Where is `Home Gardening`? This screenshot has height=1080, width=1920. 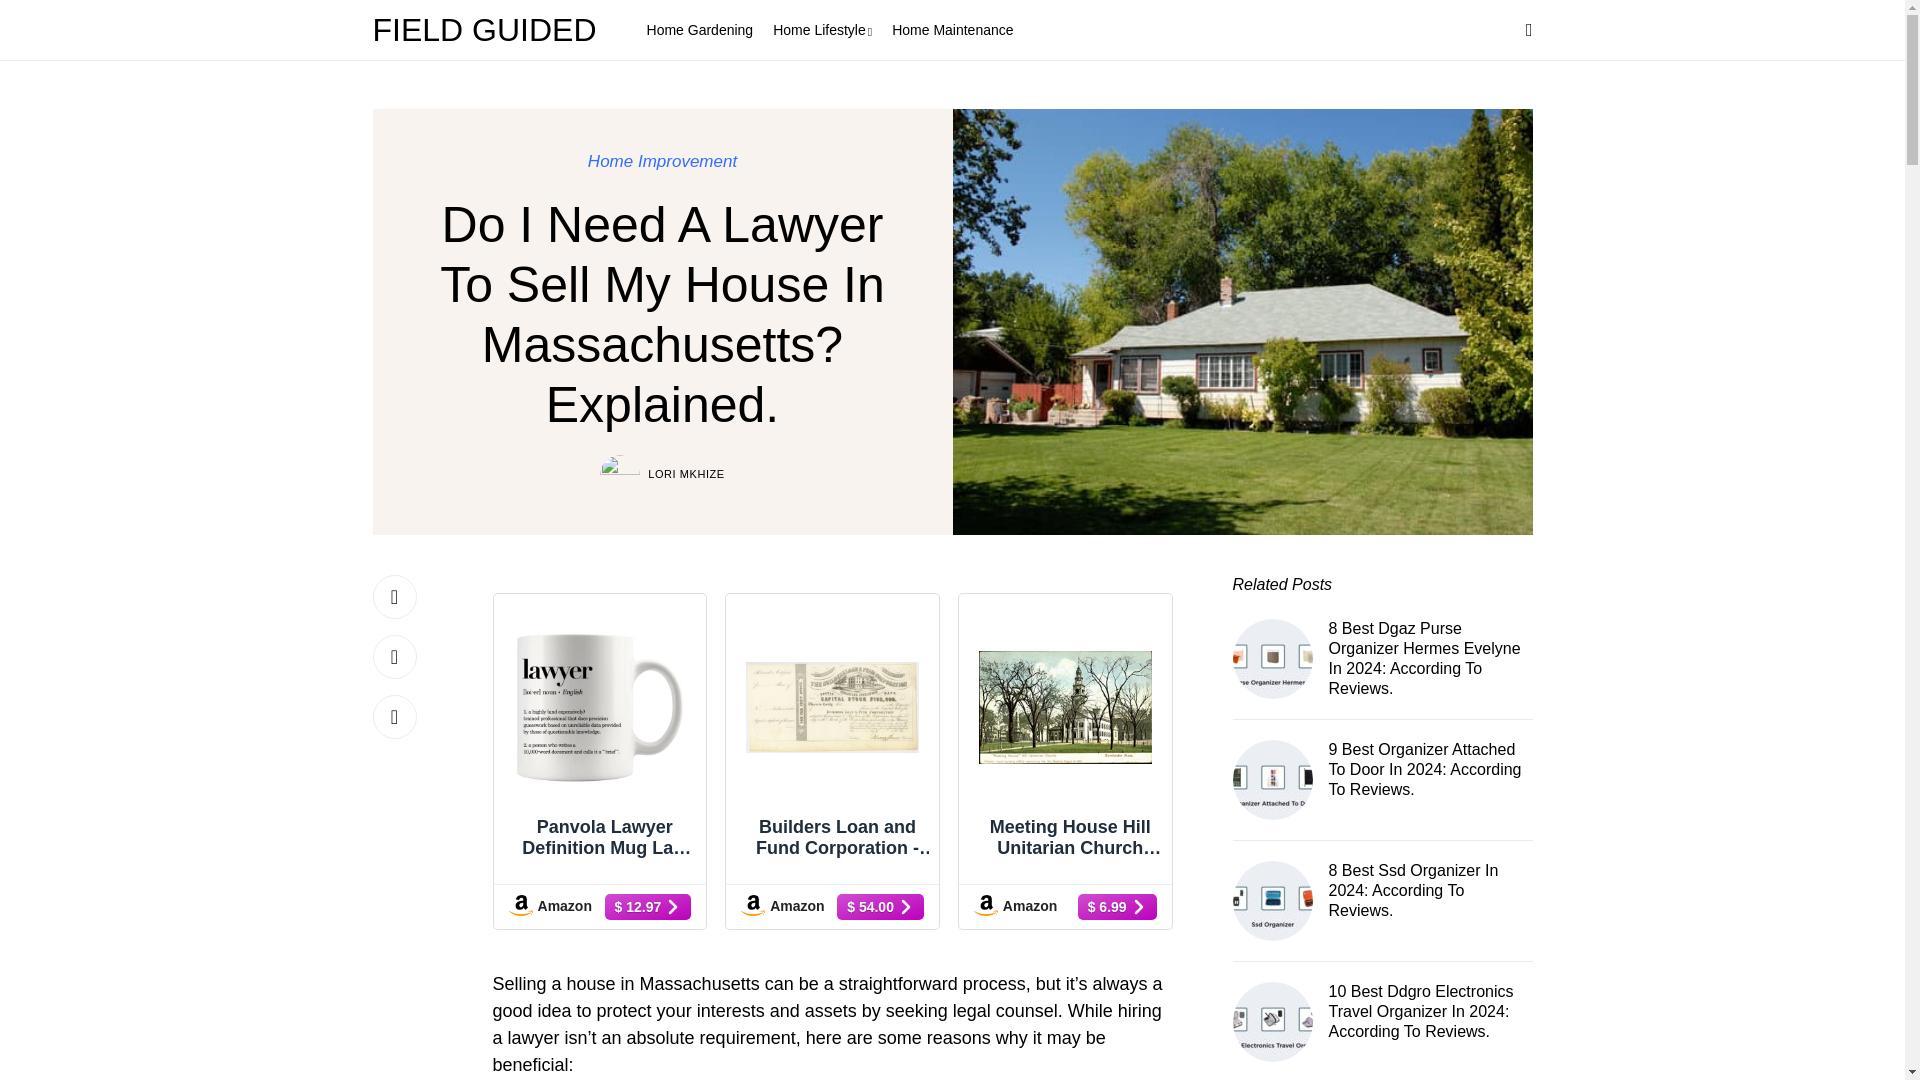 Home Gardening is located at coordinates (700, 30).